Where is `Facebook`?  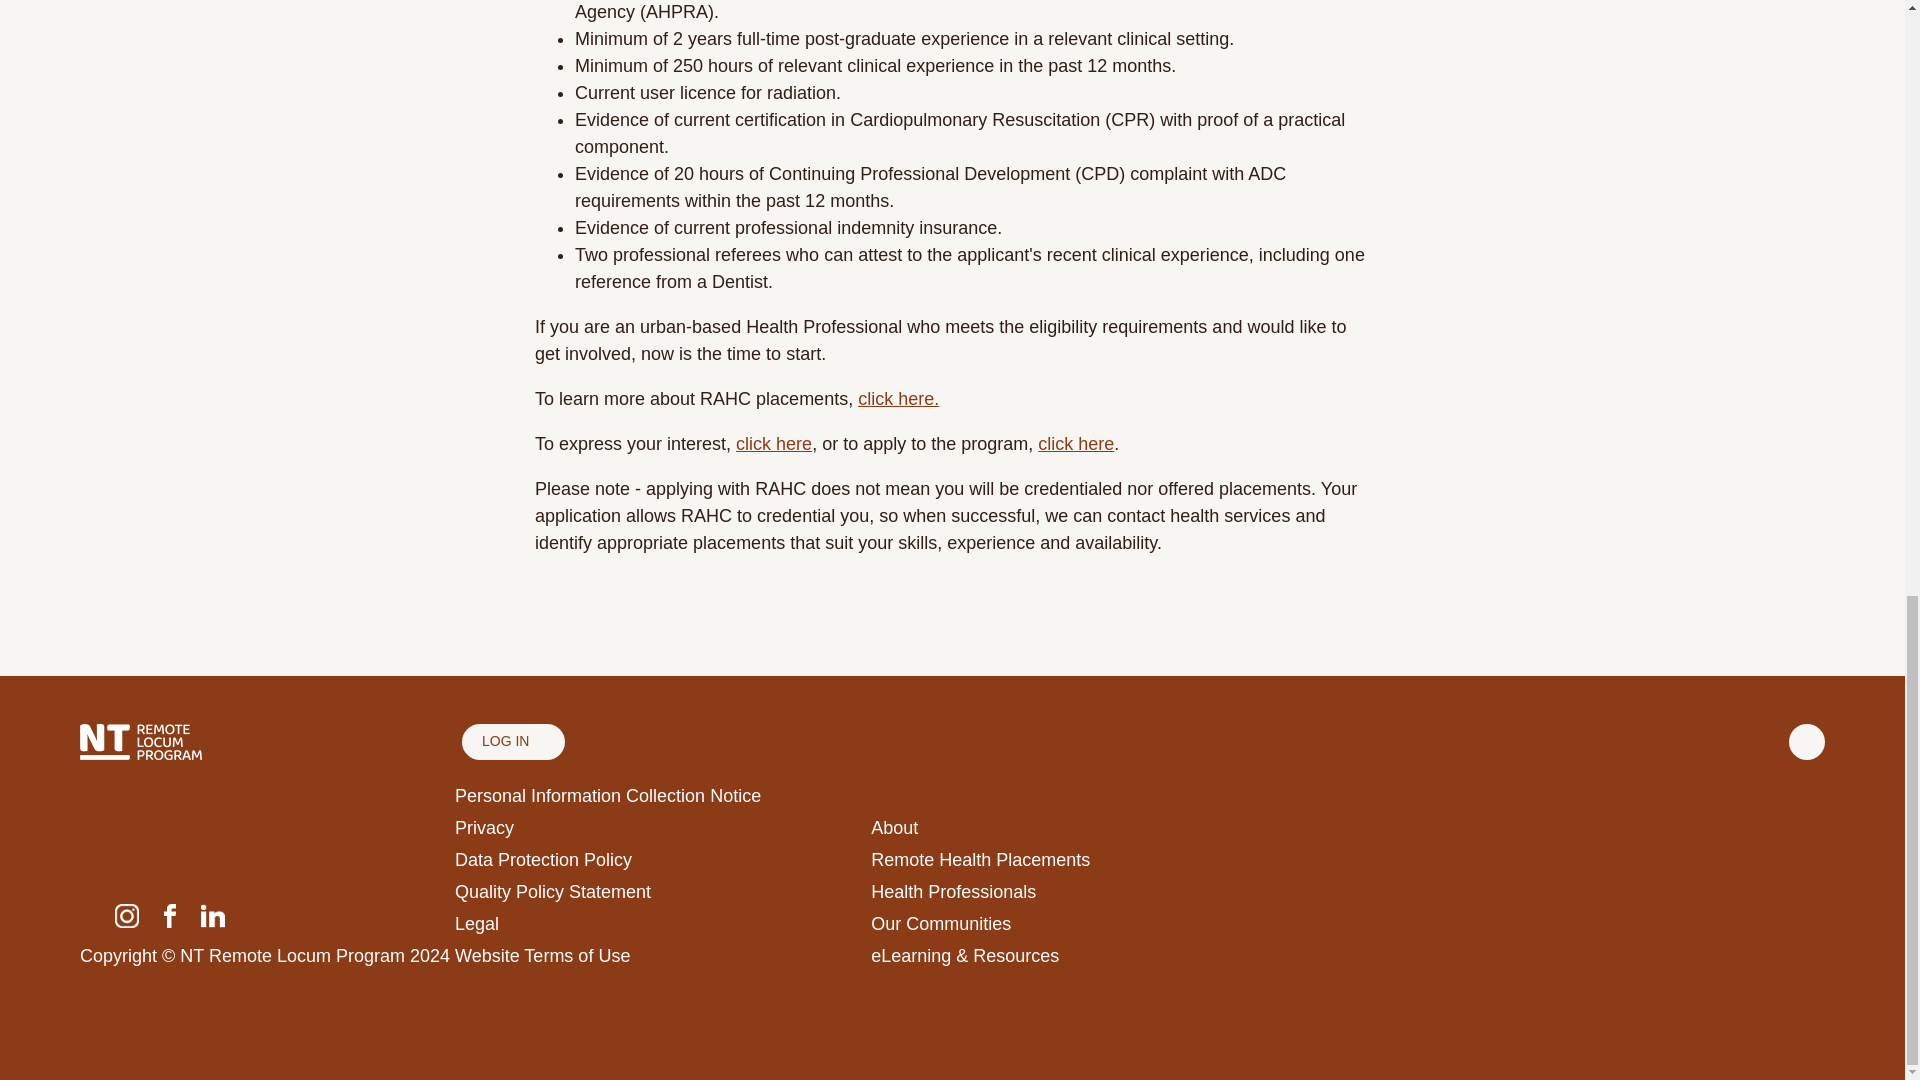
Facebook is located at coordinates (170, 914).